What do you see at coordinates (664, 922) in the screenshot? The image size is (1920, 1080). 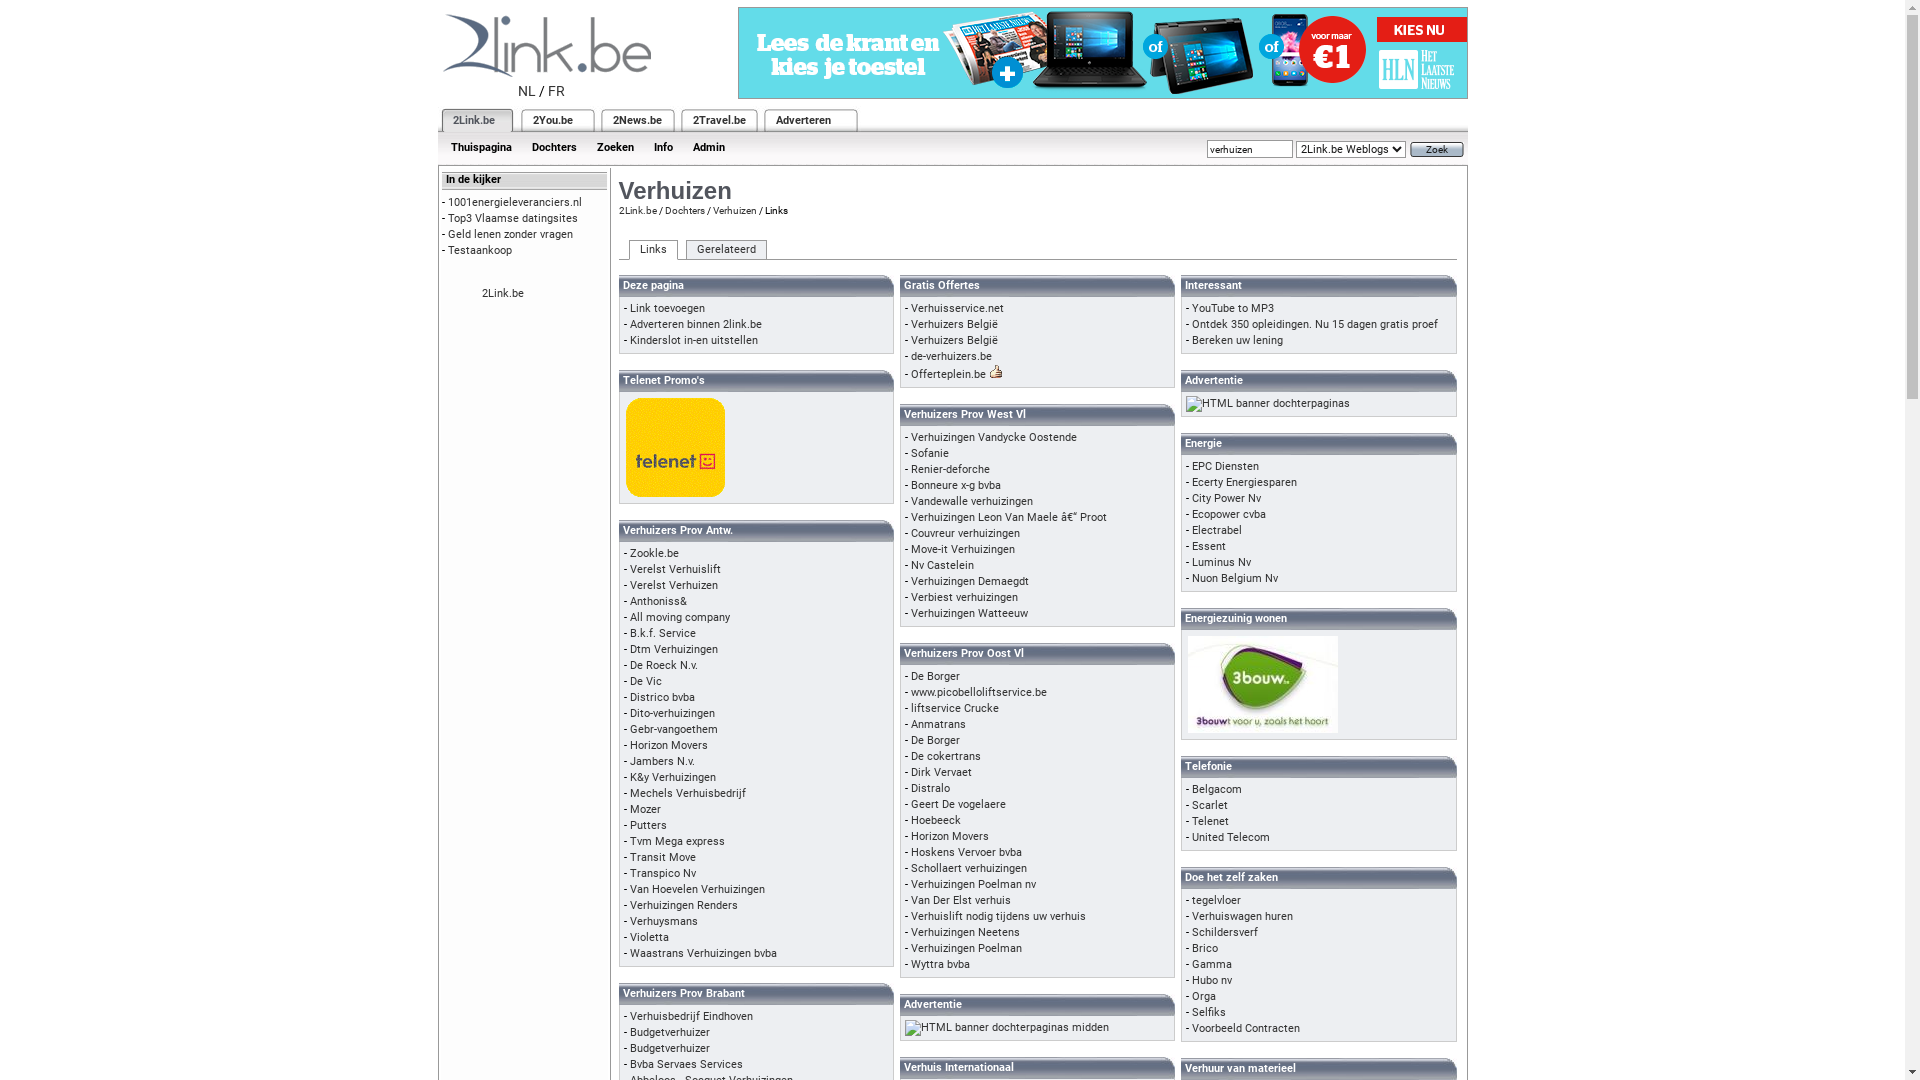 I see `Verhuysmans` at bounding box center [664, 922].